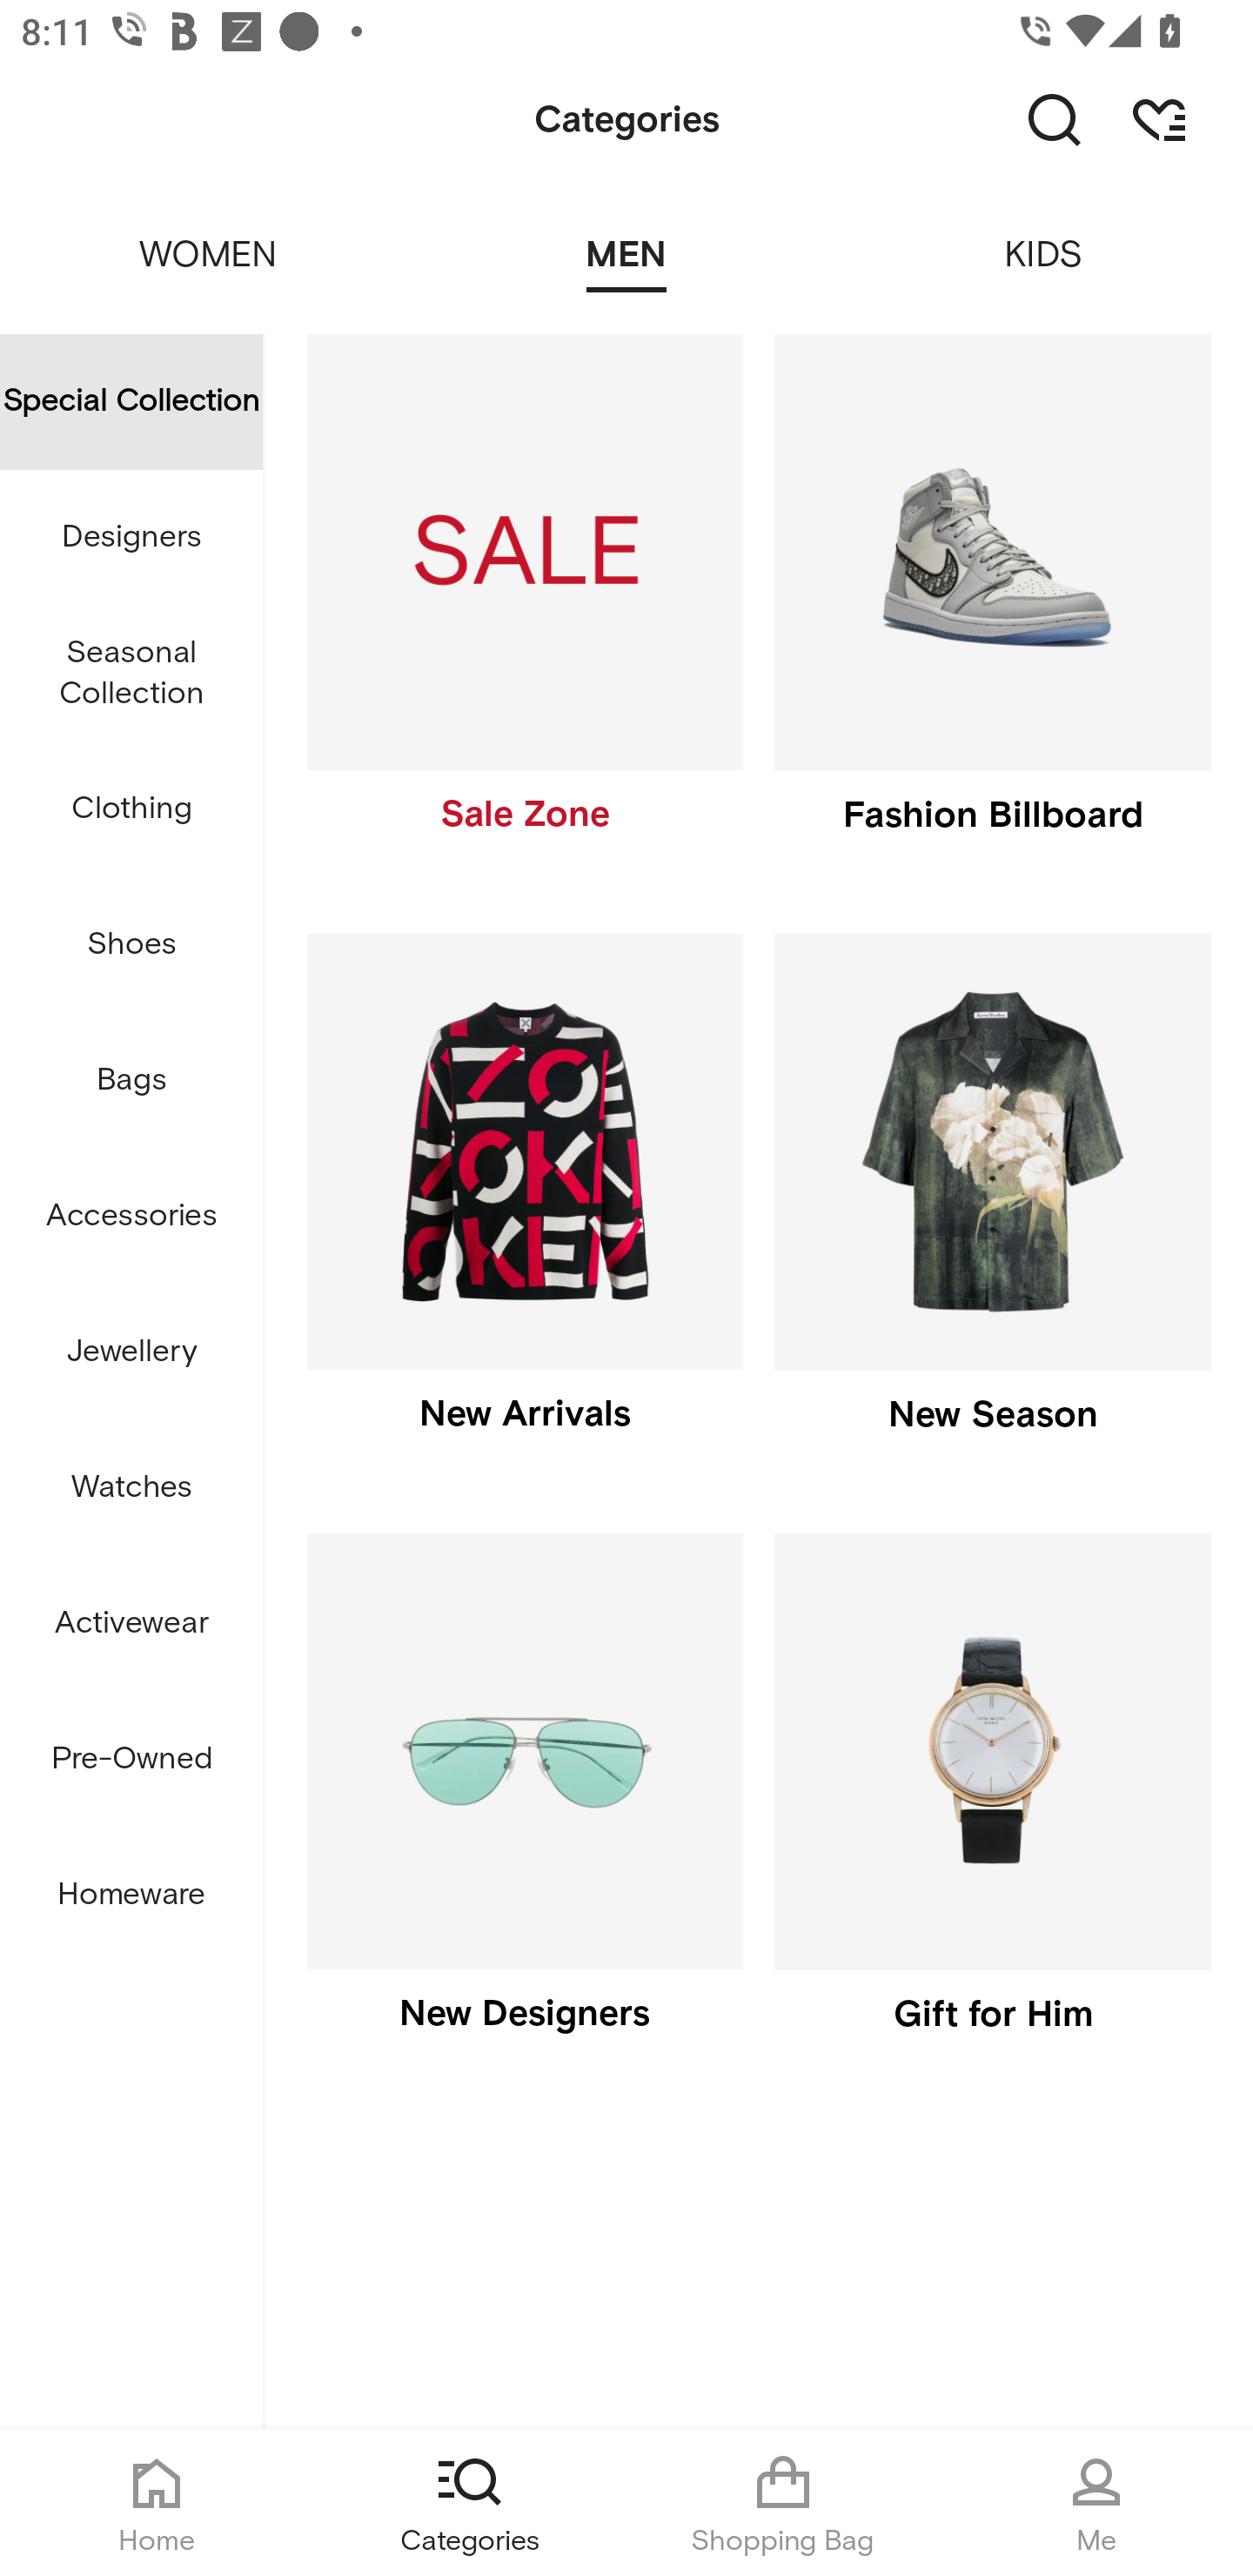  I want to click on Bags, so click(131, 1081).